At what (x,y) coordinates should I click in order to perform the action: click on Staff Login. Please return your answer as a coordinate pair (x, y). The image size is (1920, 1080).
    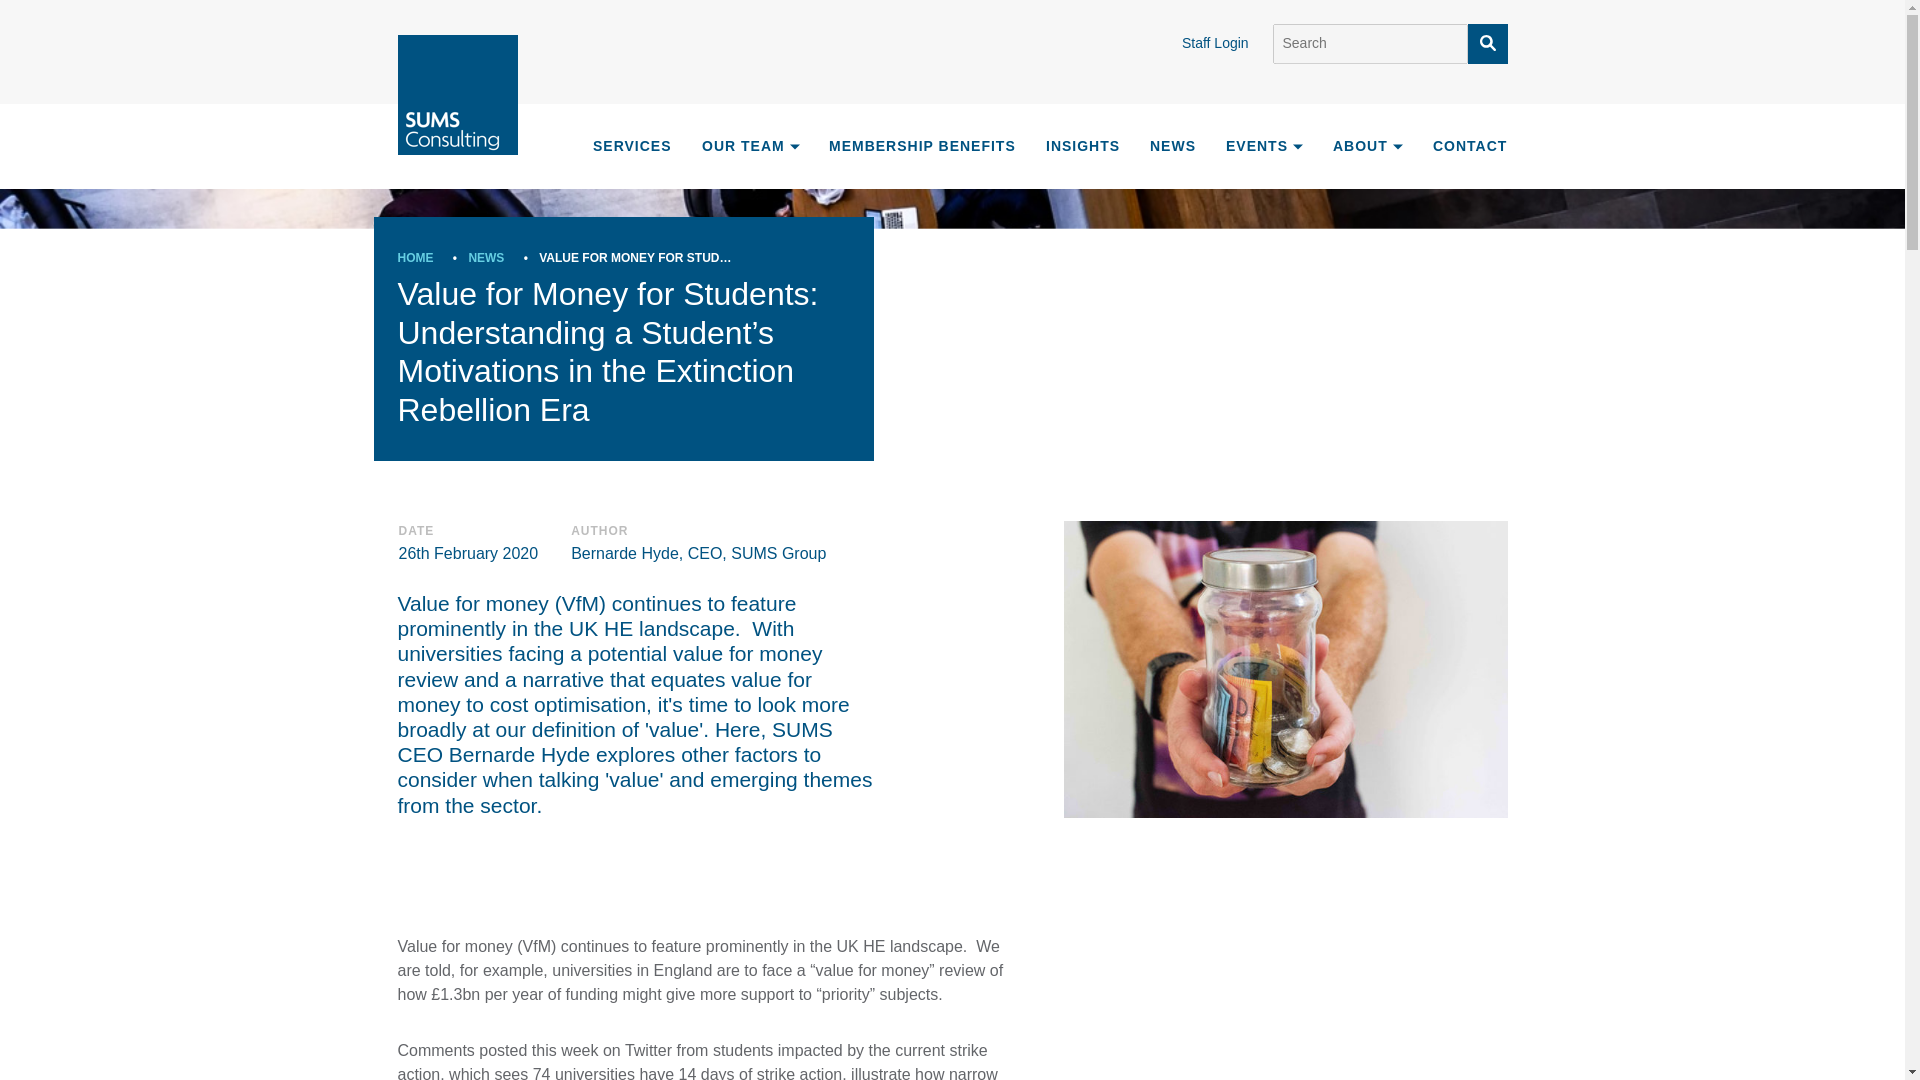
    Looking at the image, I should click on (1226, 42).